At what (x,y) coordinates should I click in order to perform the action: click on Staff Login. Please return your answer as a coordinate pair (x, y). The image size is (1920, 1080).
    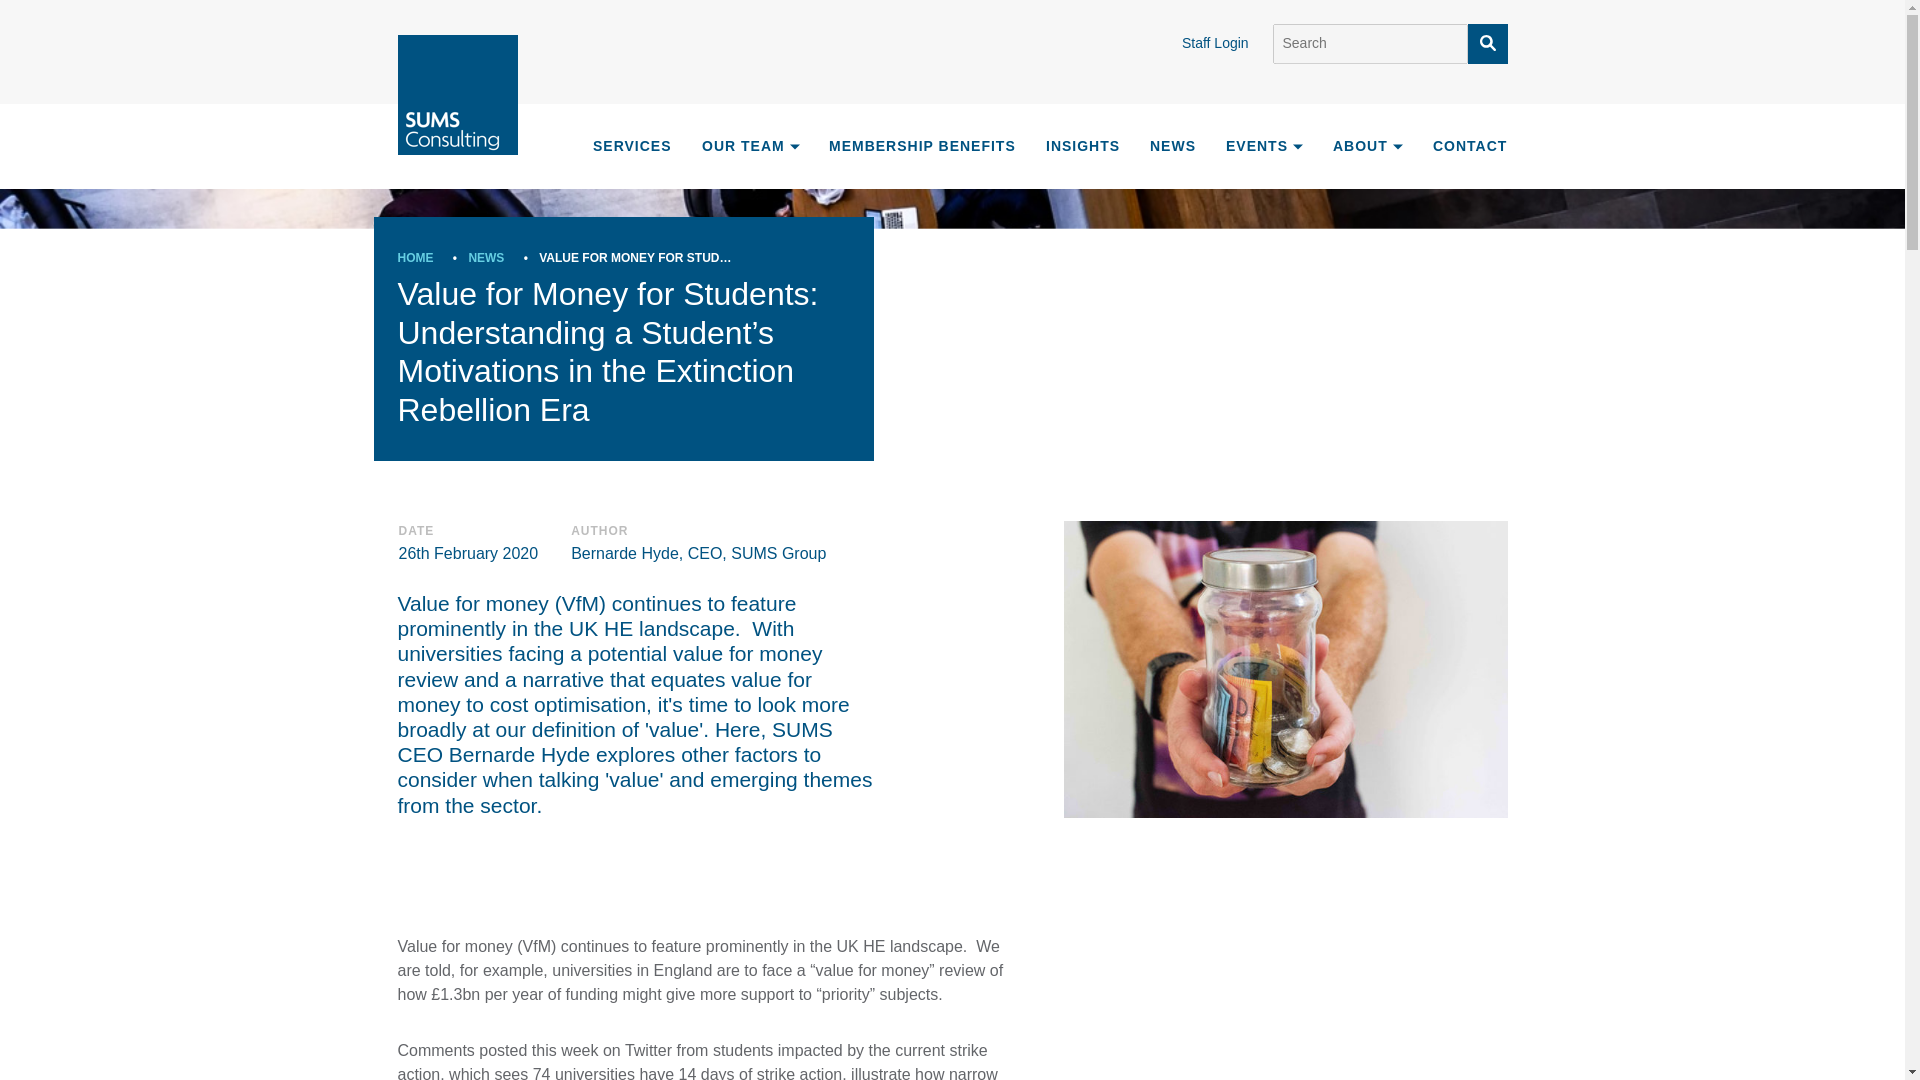
    Looking at the image, I should click on (1226, 42).